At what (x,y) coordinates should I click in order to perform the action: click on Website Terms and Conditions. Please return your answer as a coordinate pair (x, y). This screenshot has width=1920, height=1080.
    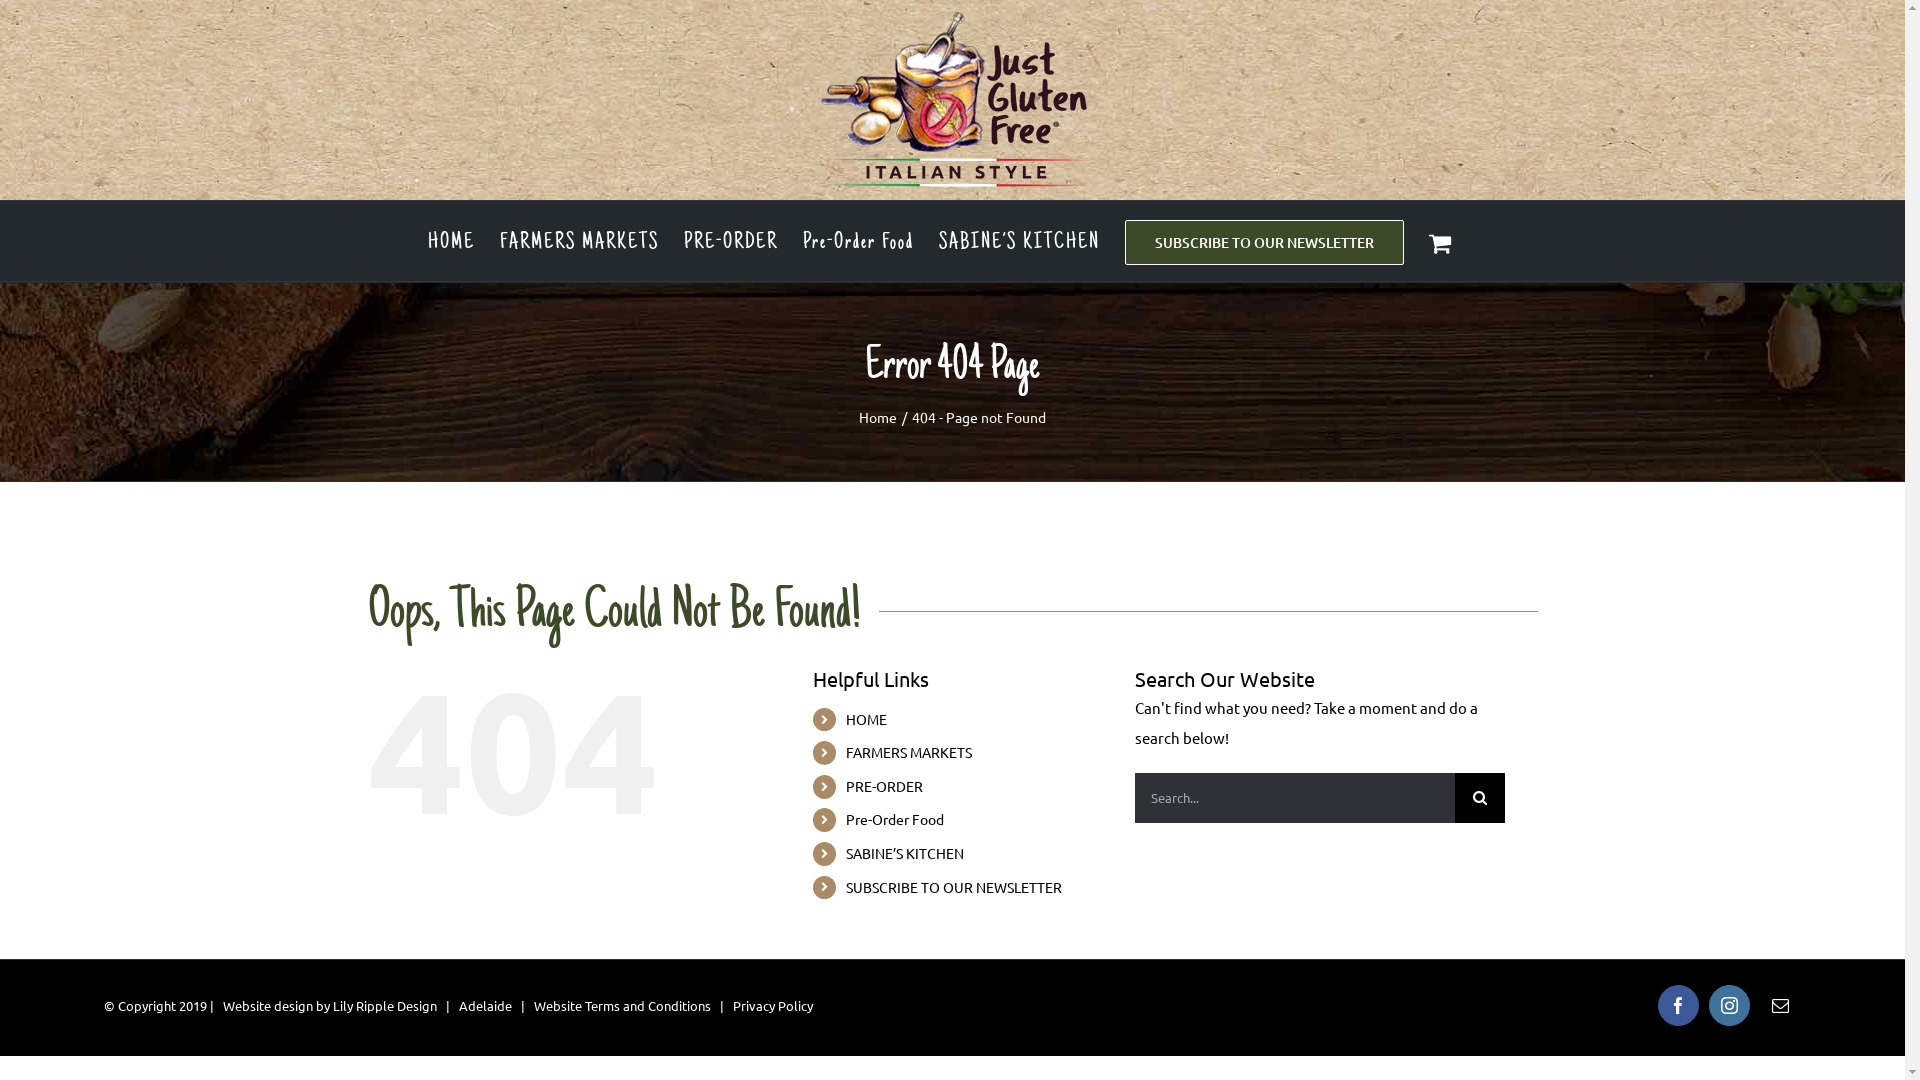
    Looking at the image, I should click on (622, 1006).